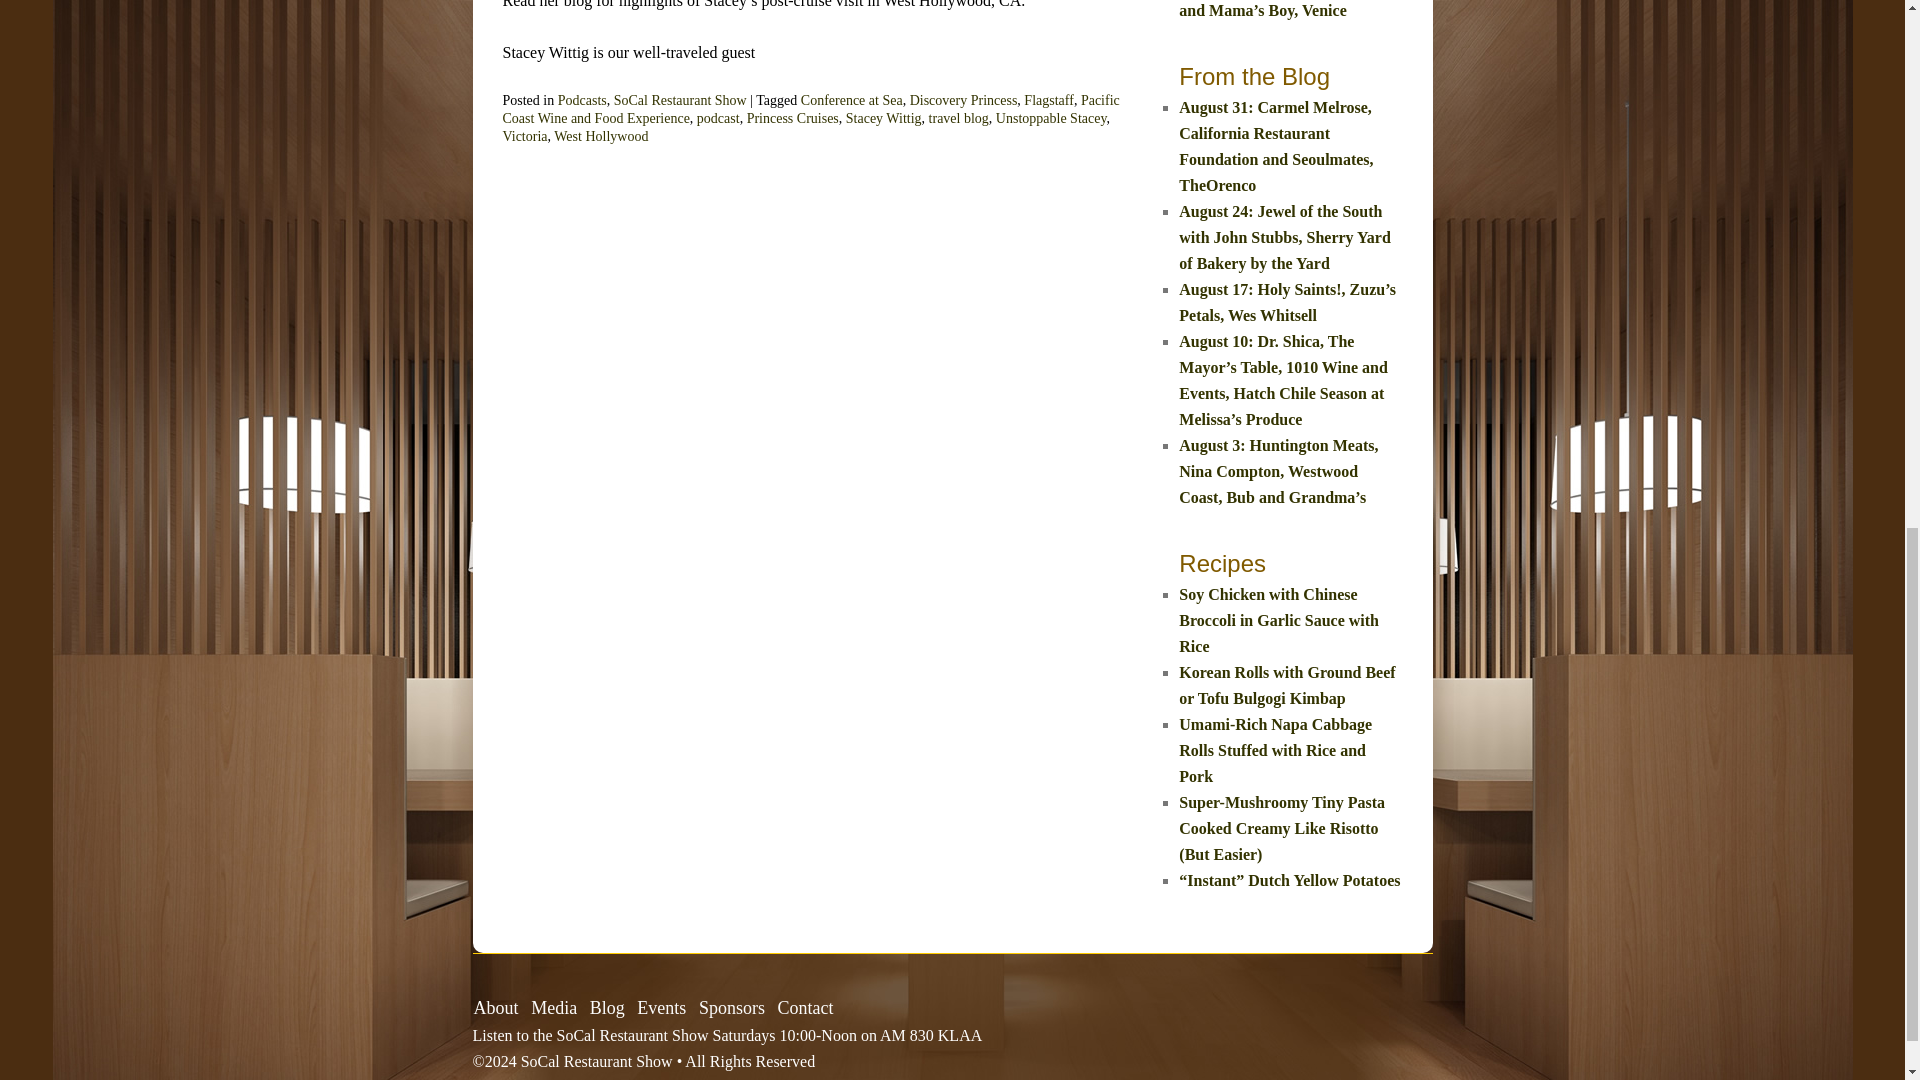  What do you see at coordinates (958, 118) in the screenshot?
I see `travel blog` at bounding box center [958, 118].